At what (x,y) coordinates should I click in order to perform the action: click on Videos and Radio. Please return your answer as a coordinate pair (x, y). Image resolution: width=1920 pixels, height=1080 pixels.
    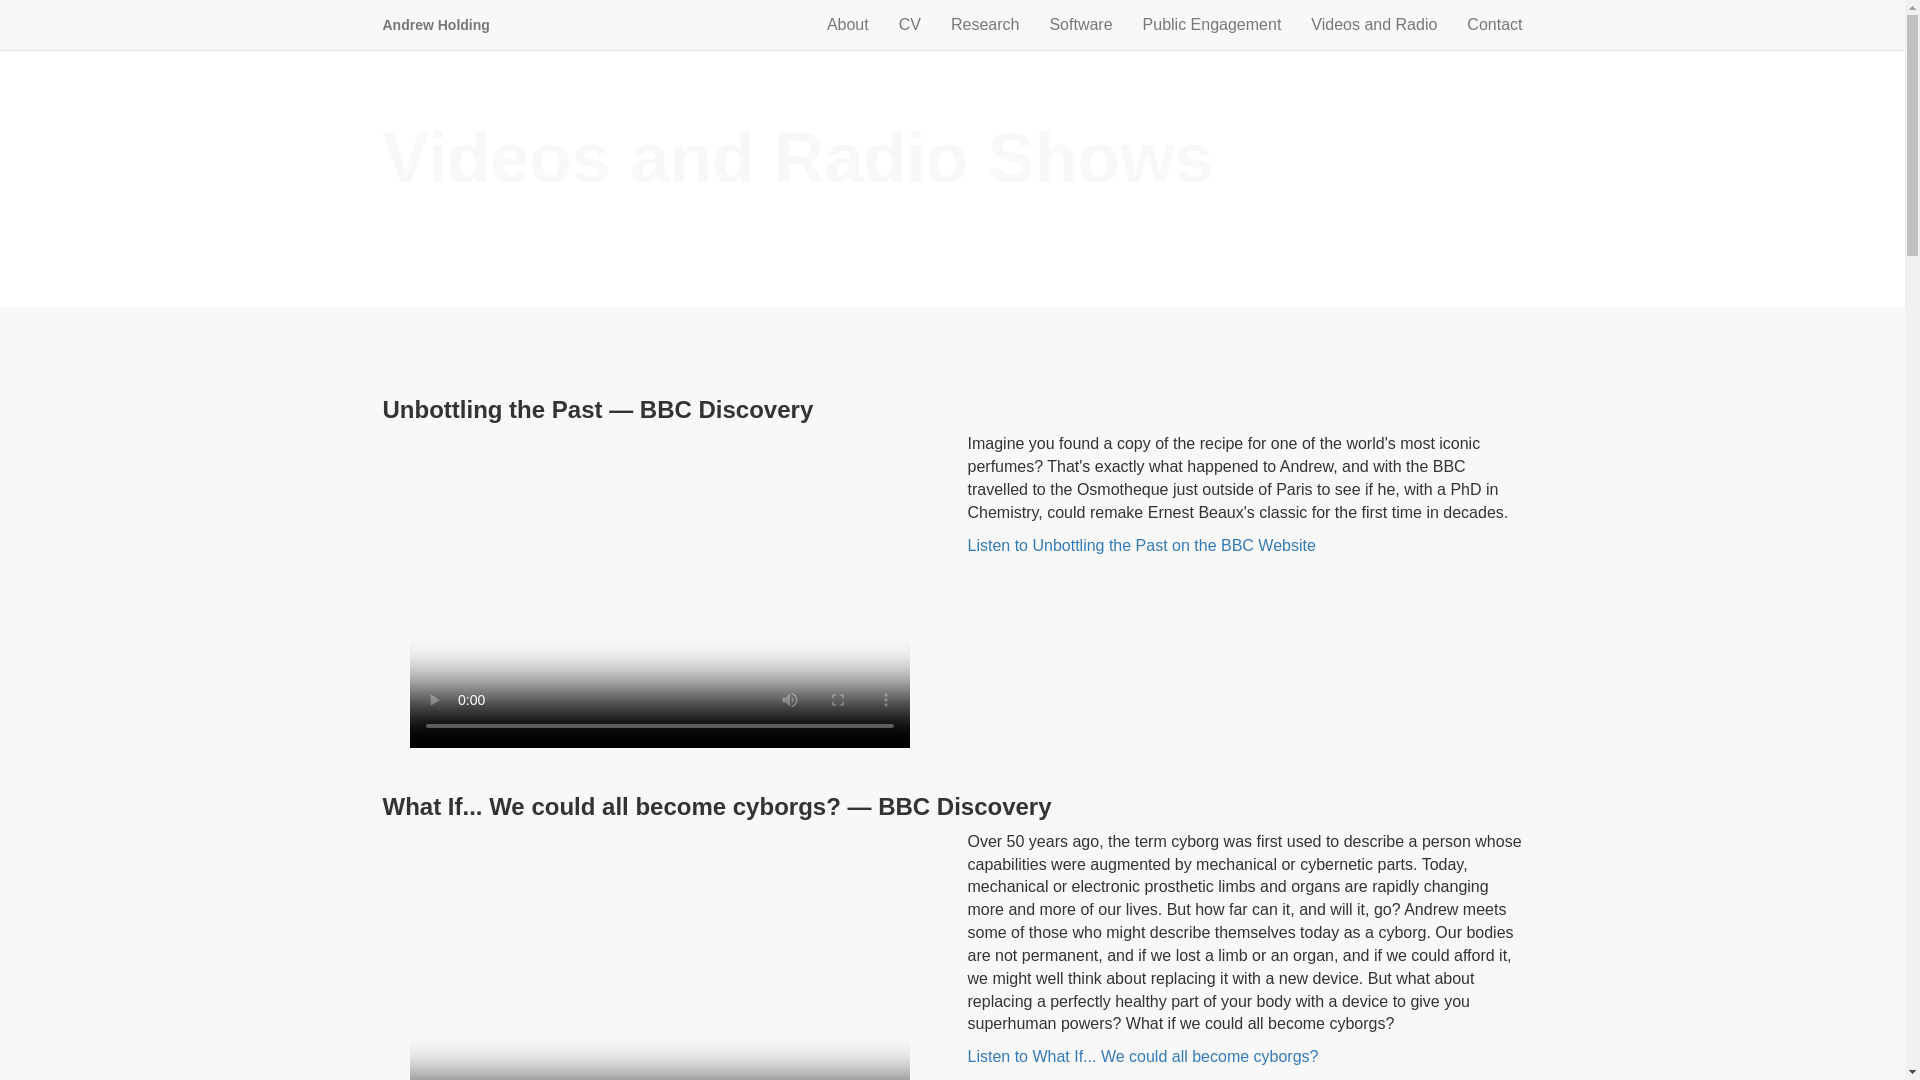
    Looking at the image, I should click on (1374, 24).